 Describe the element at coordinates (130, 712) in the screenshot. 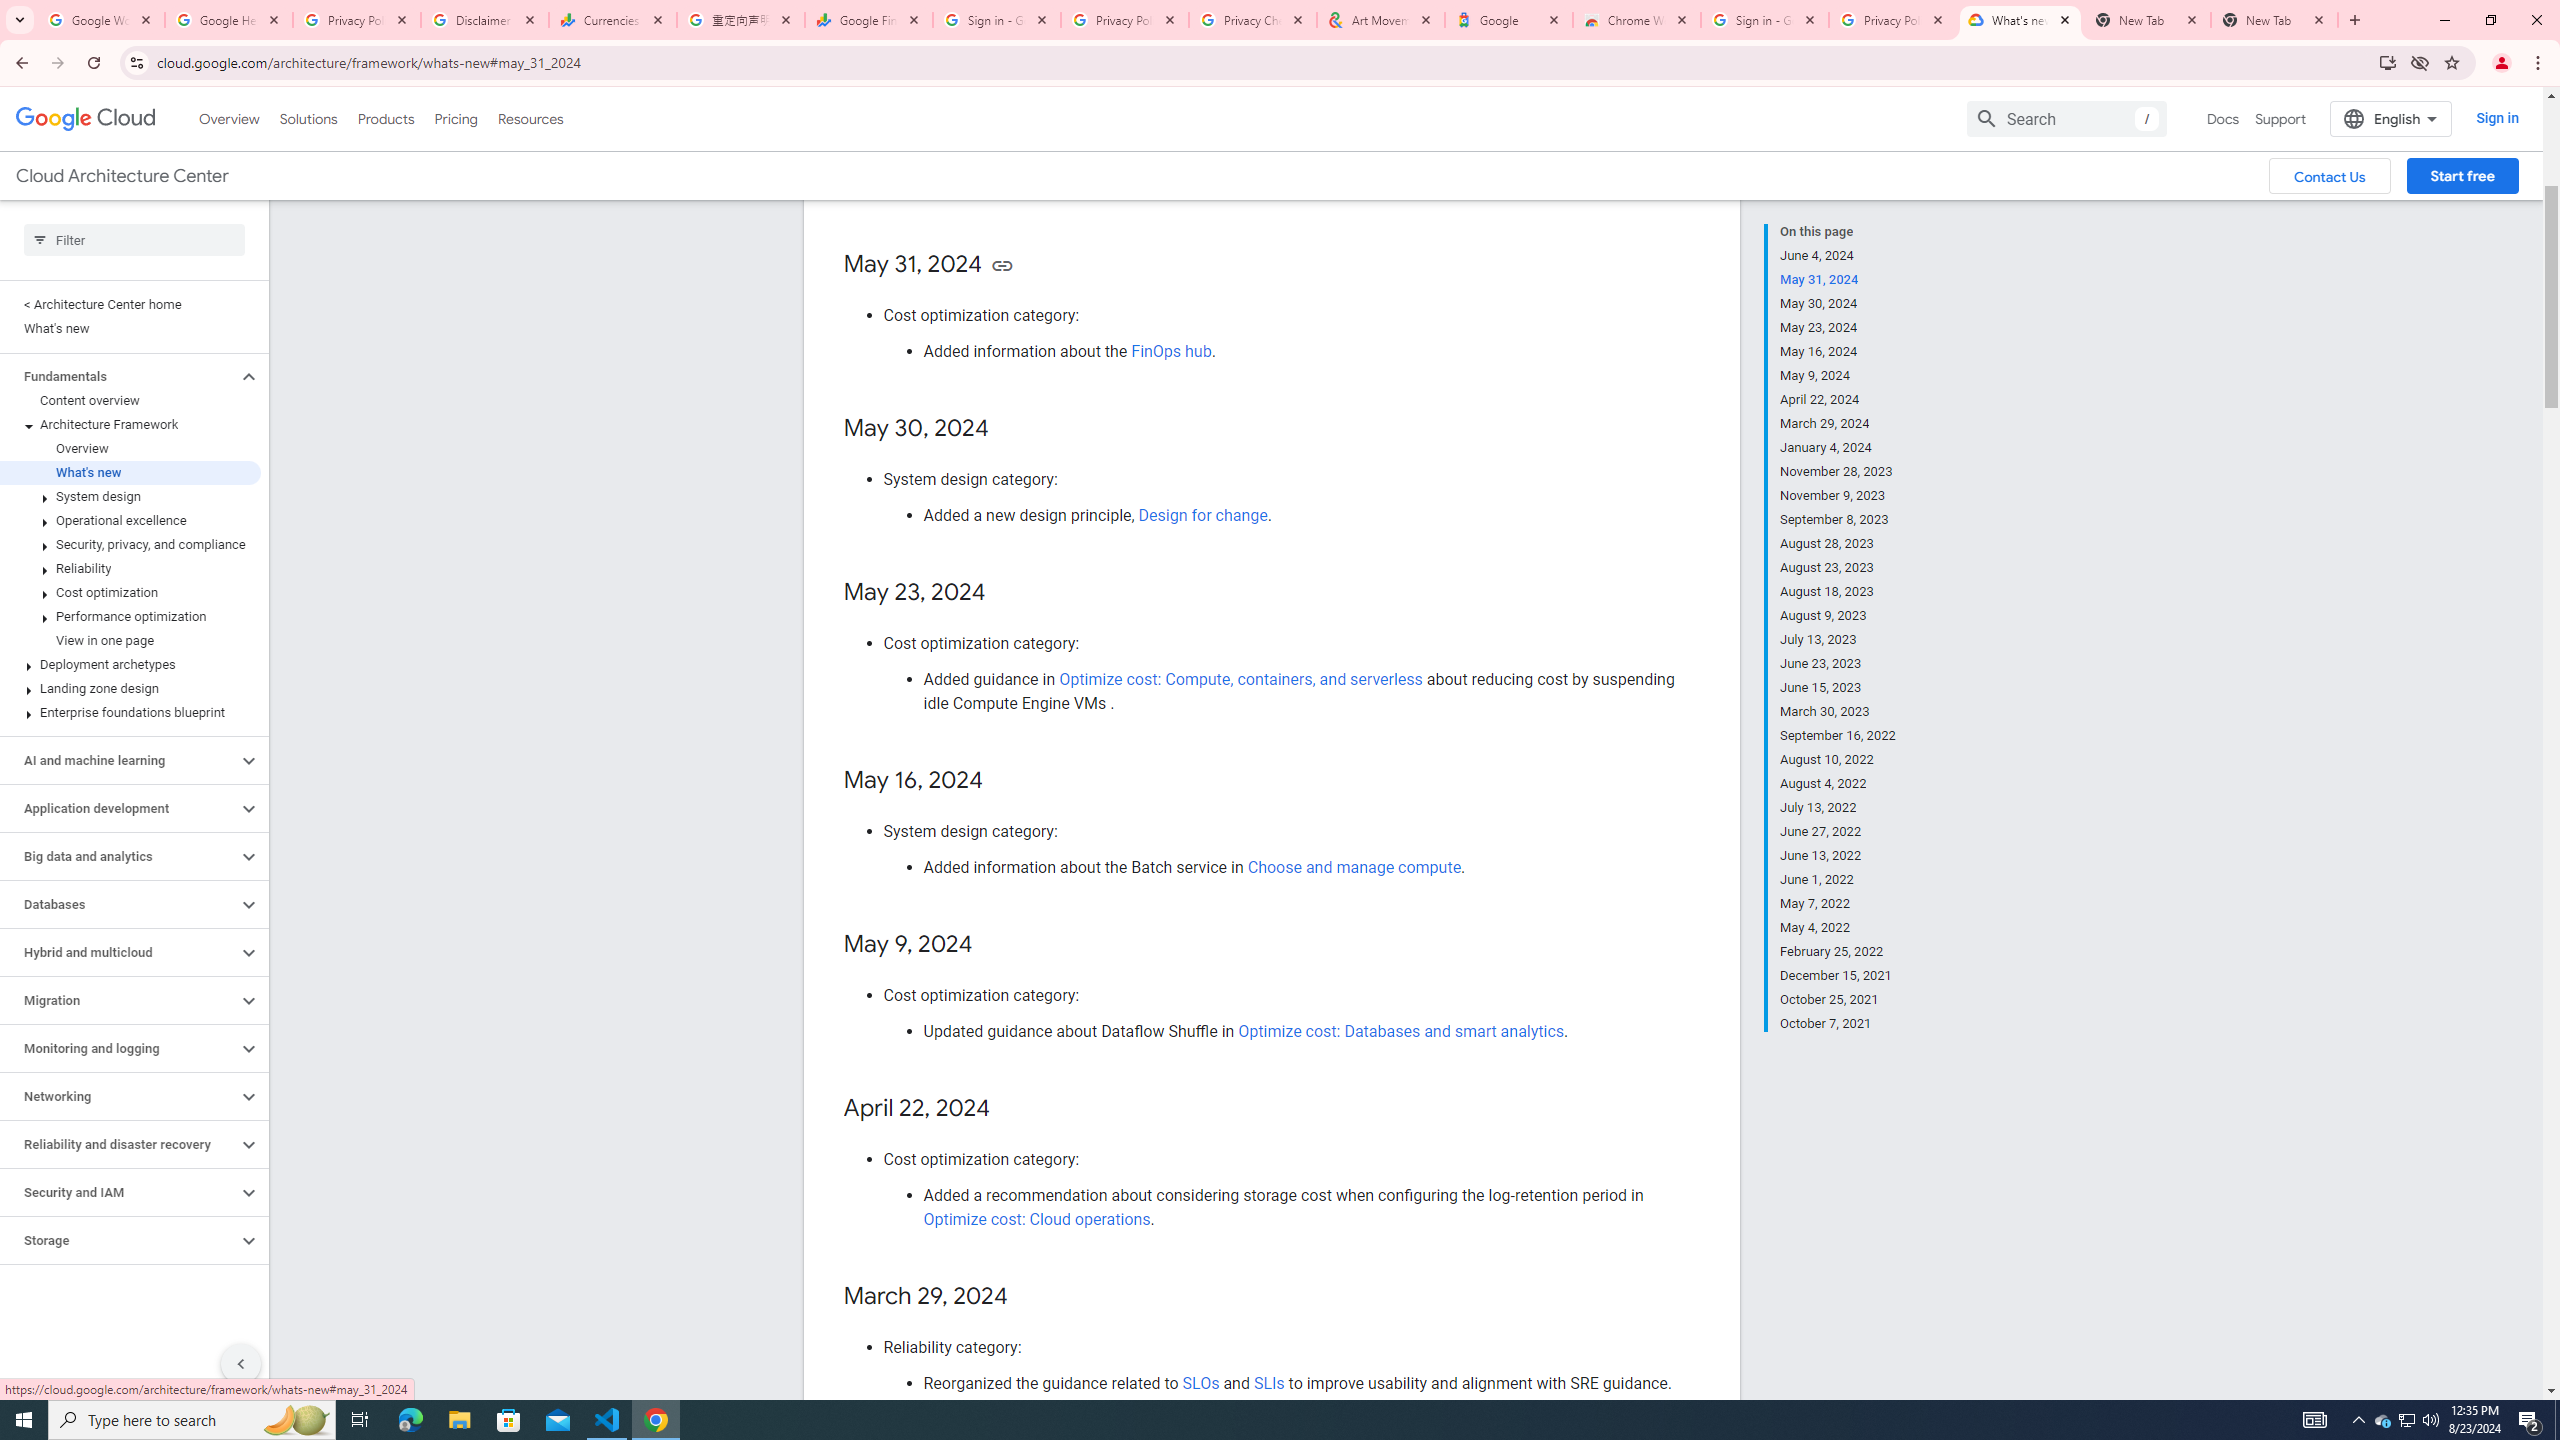

I see `Enterprise foundations blueprint` at that location.